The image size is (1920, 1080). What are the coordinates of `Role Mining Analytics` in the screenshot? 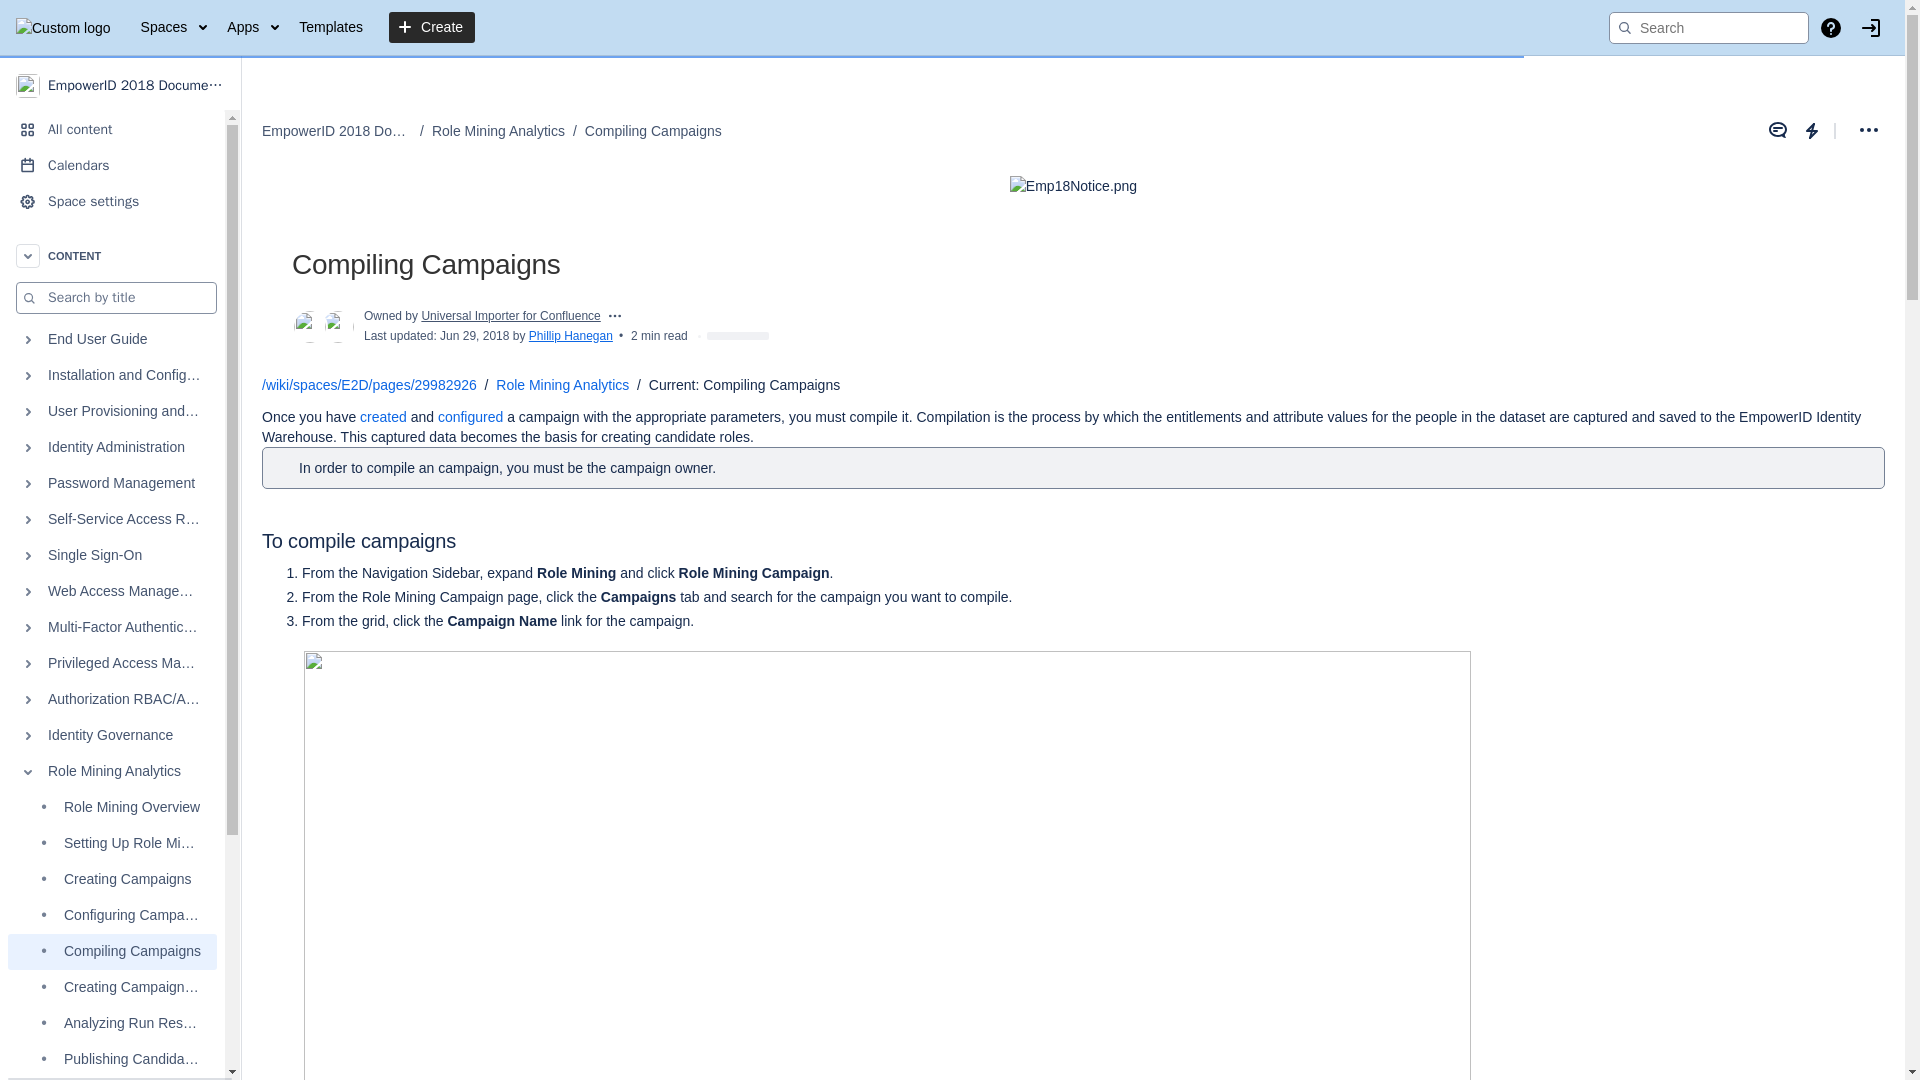 It's located at (112, 771).